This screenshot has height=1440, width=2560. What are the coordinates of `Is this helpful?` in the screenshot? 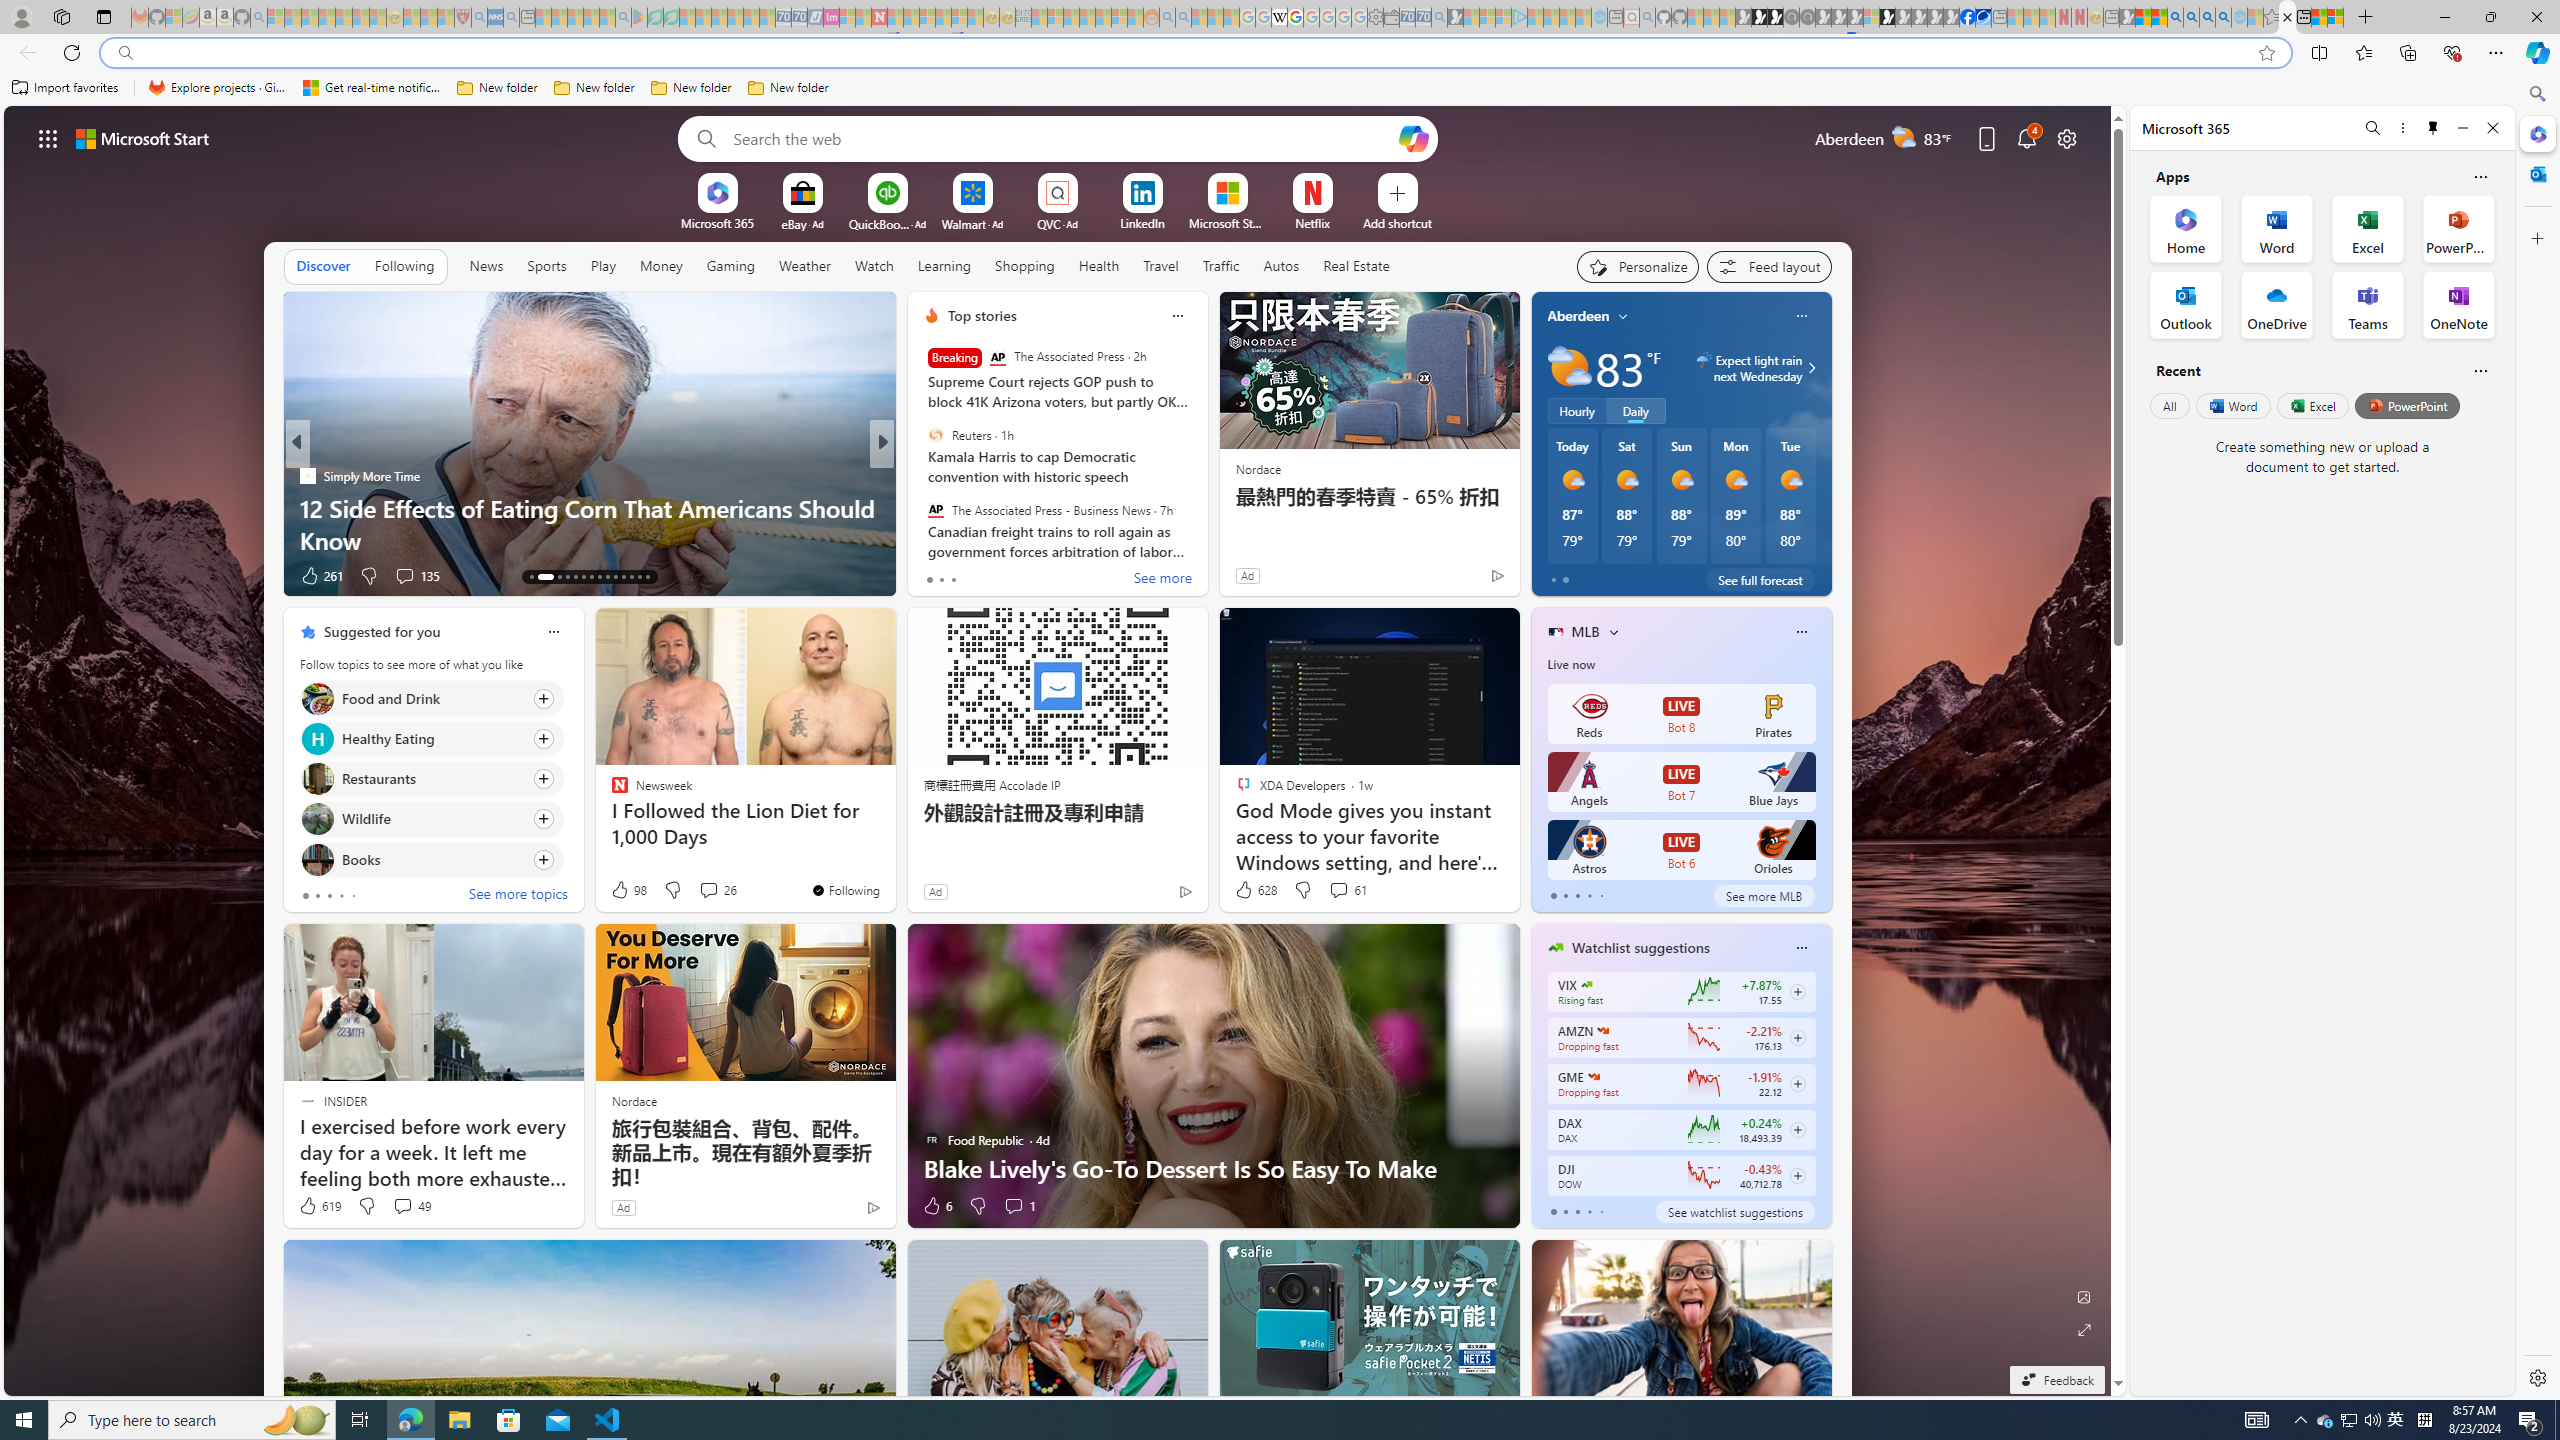 It's located at (2480, 370).